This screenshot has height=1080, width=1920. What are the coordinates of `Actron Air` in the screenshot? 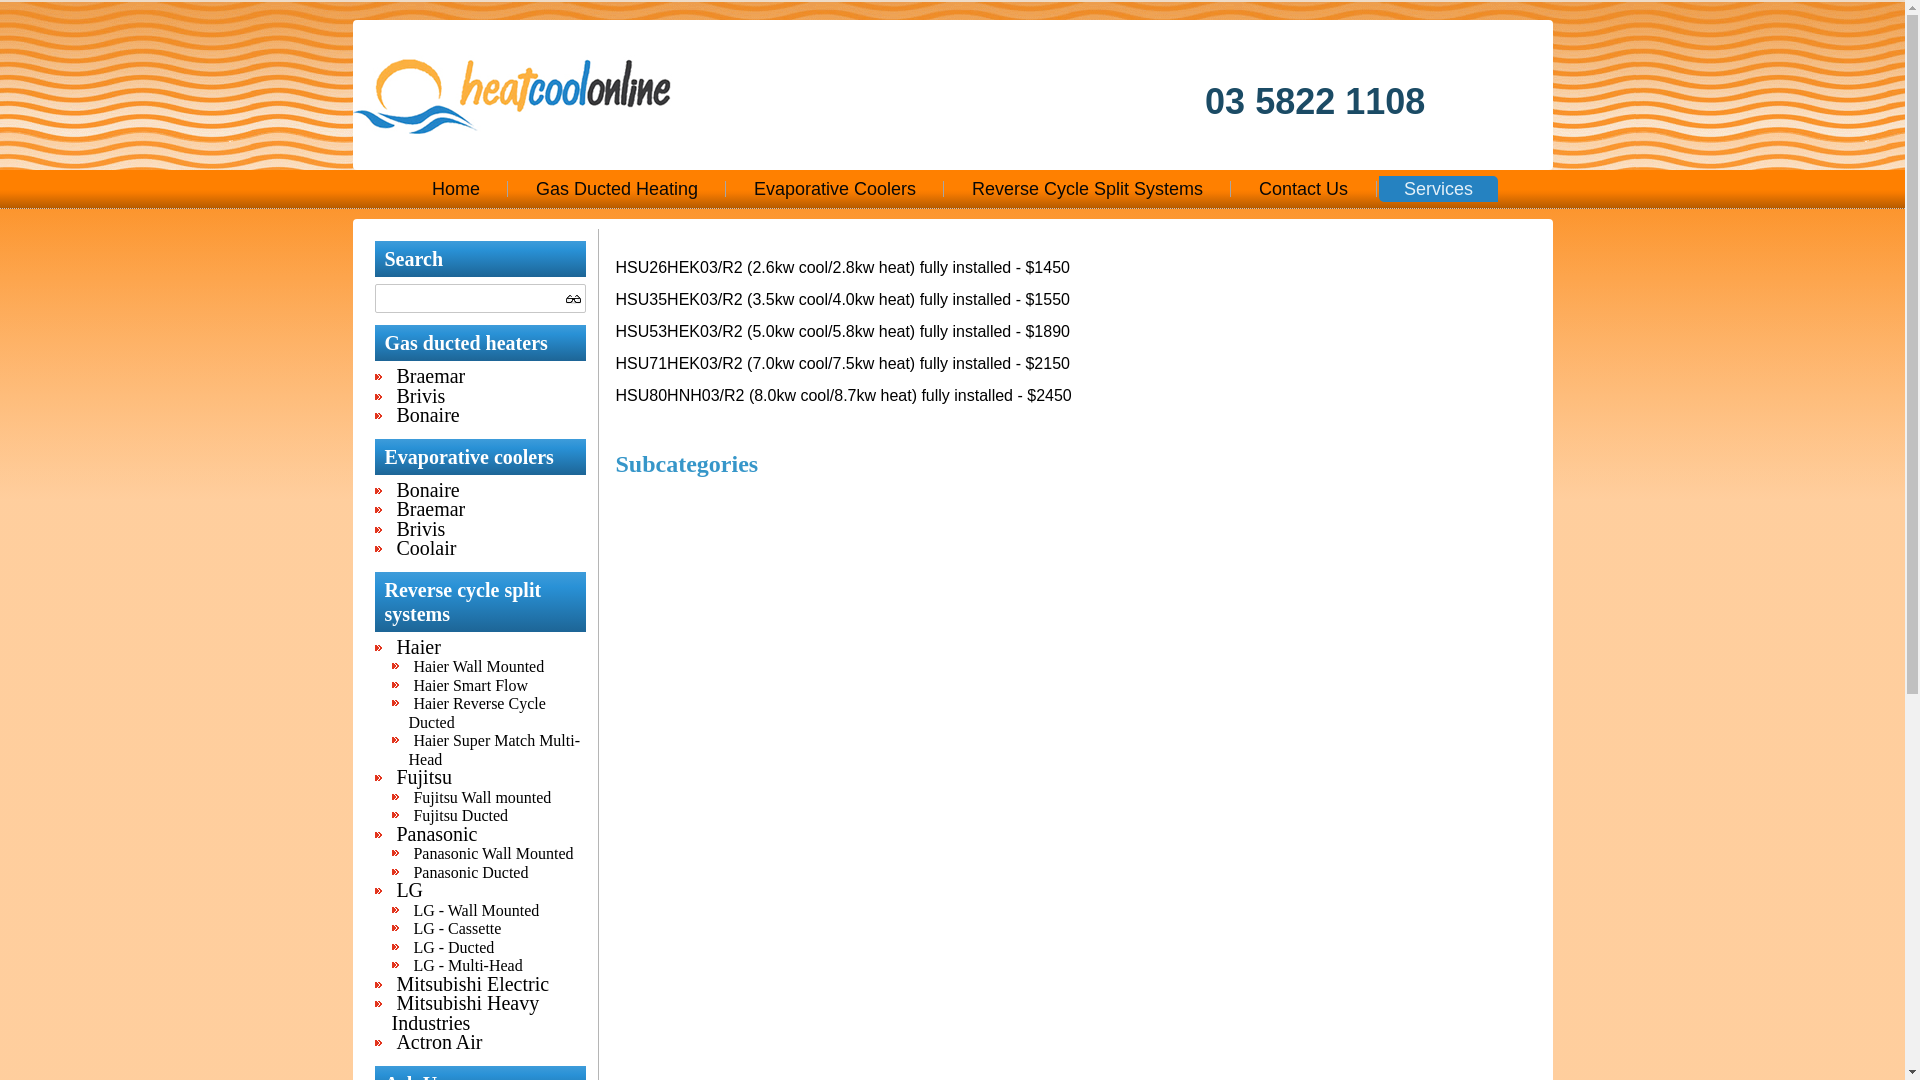 It's located at (439, 1042).